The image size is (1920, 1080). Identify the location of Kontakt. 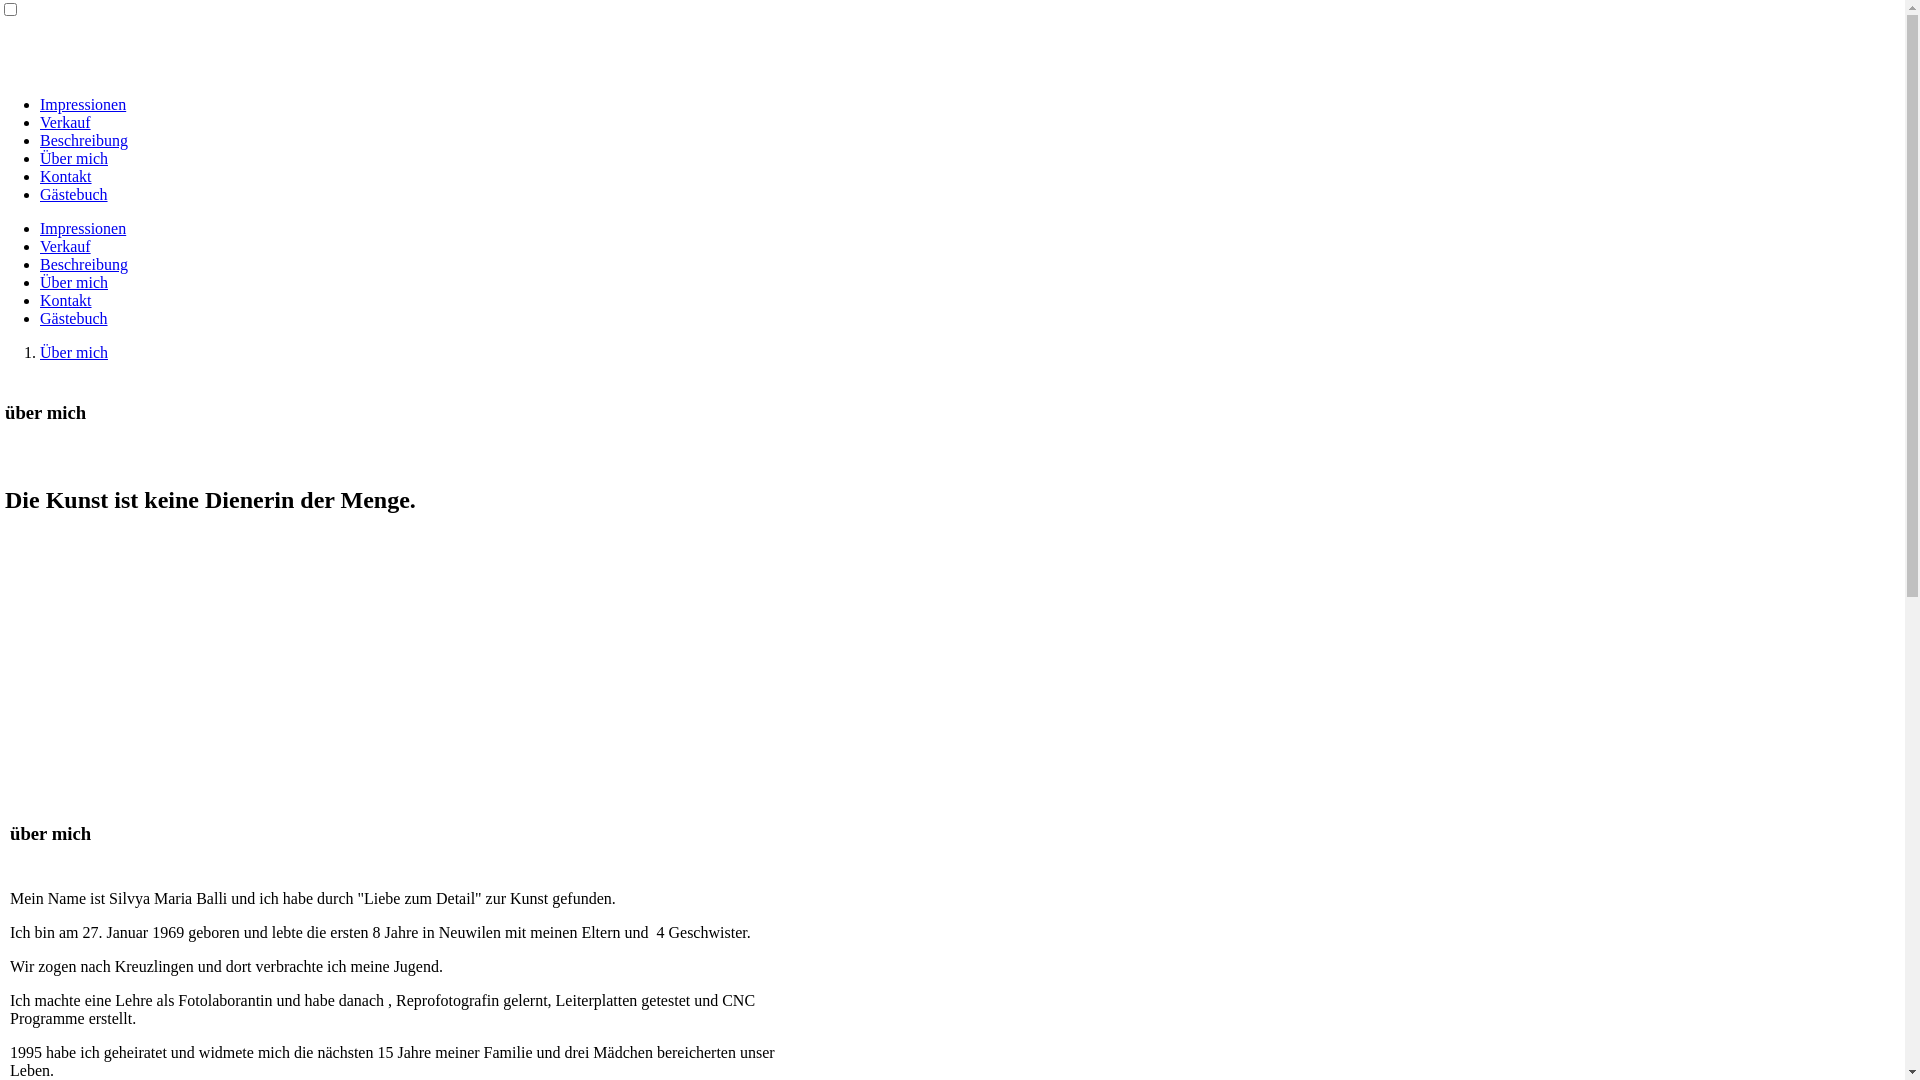
(66, 300).